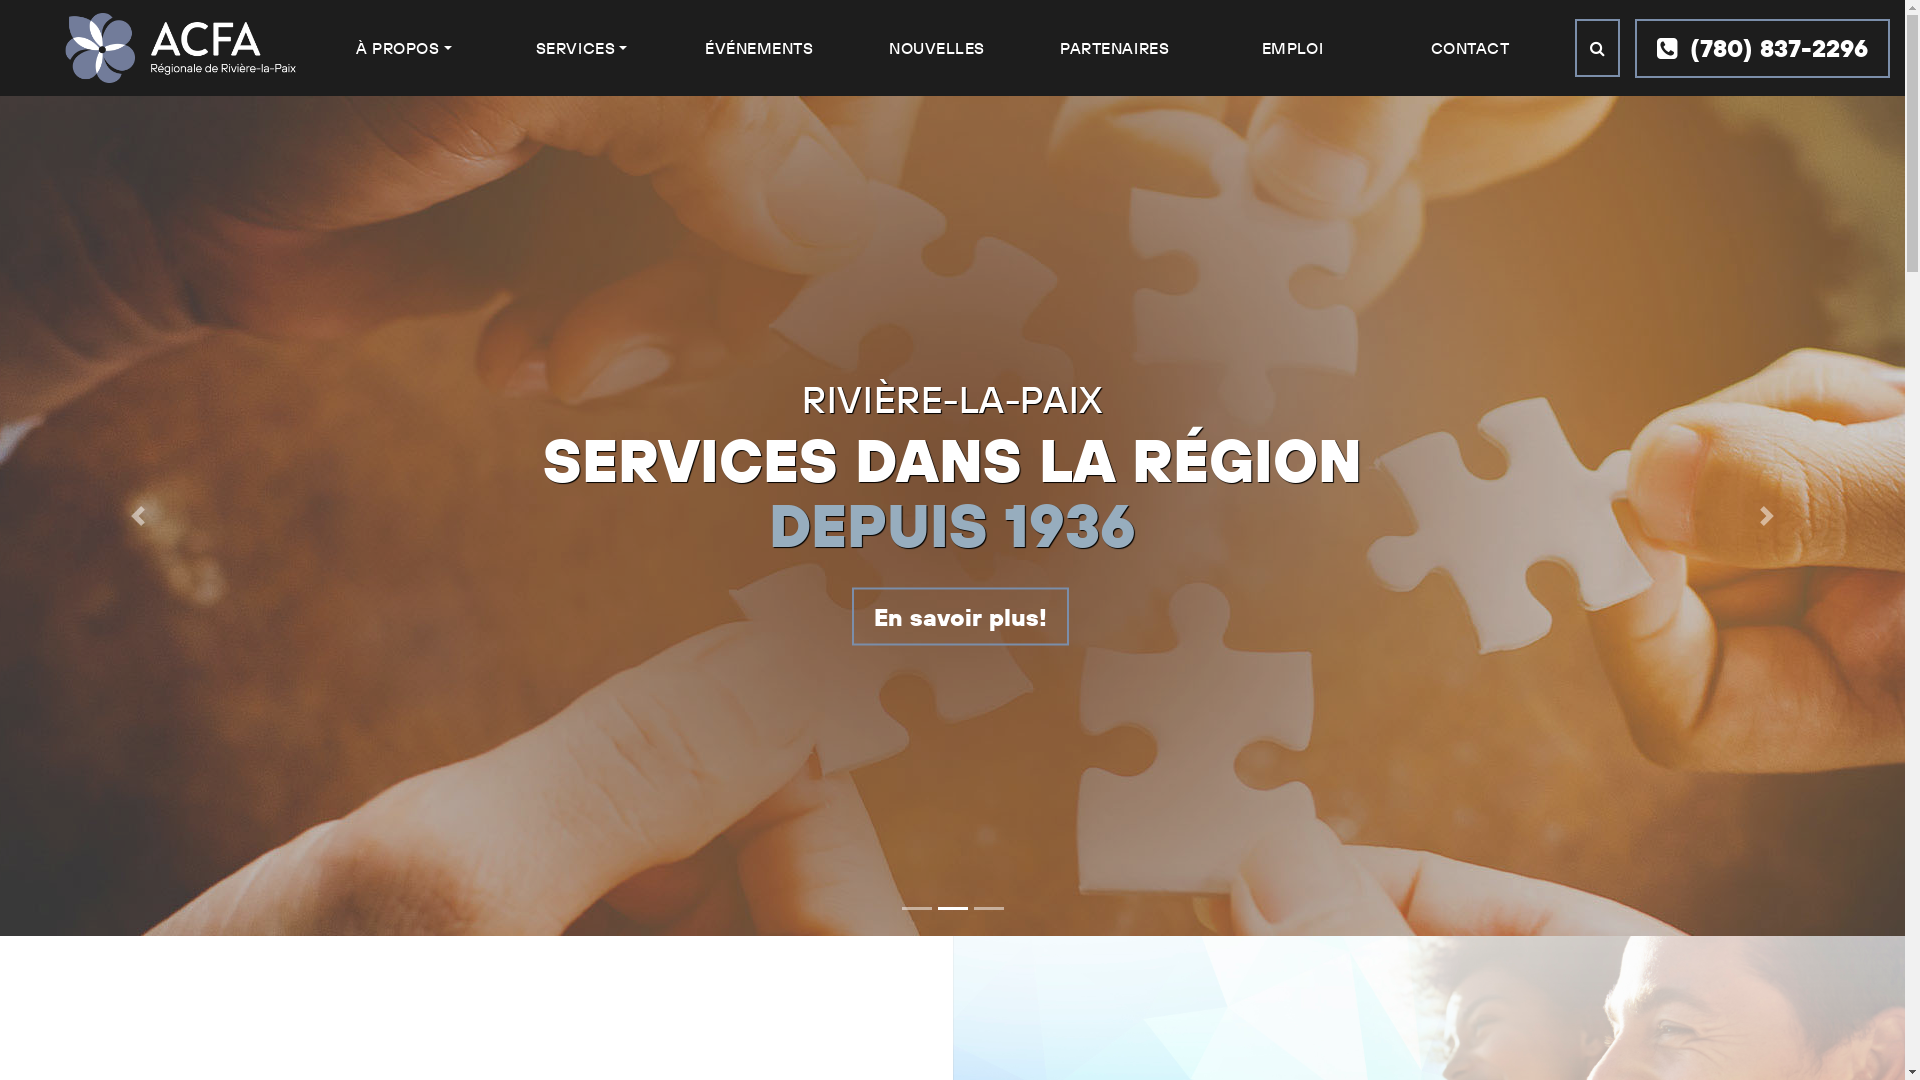 Image resolution: width=1920 pixels, height=1080 pixels. What do you see at coordinates (1008, 617) in the screenshot?
I see `En savoir plus!` at bounding box center [1008, 617].